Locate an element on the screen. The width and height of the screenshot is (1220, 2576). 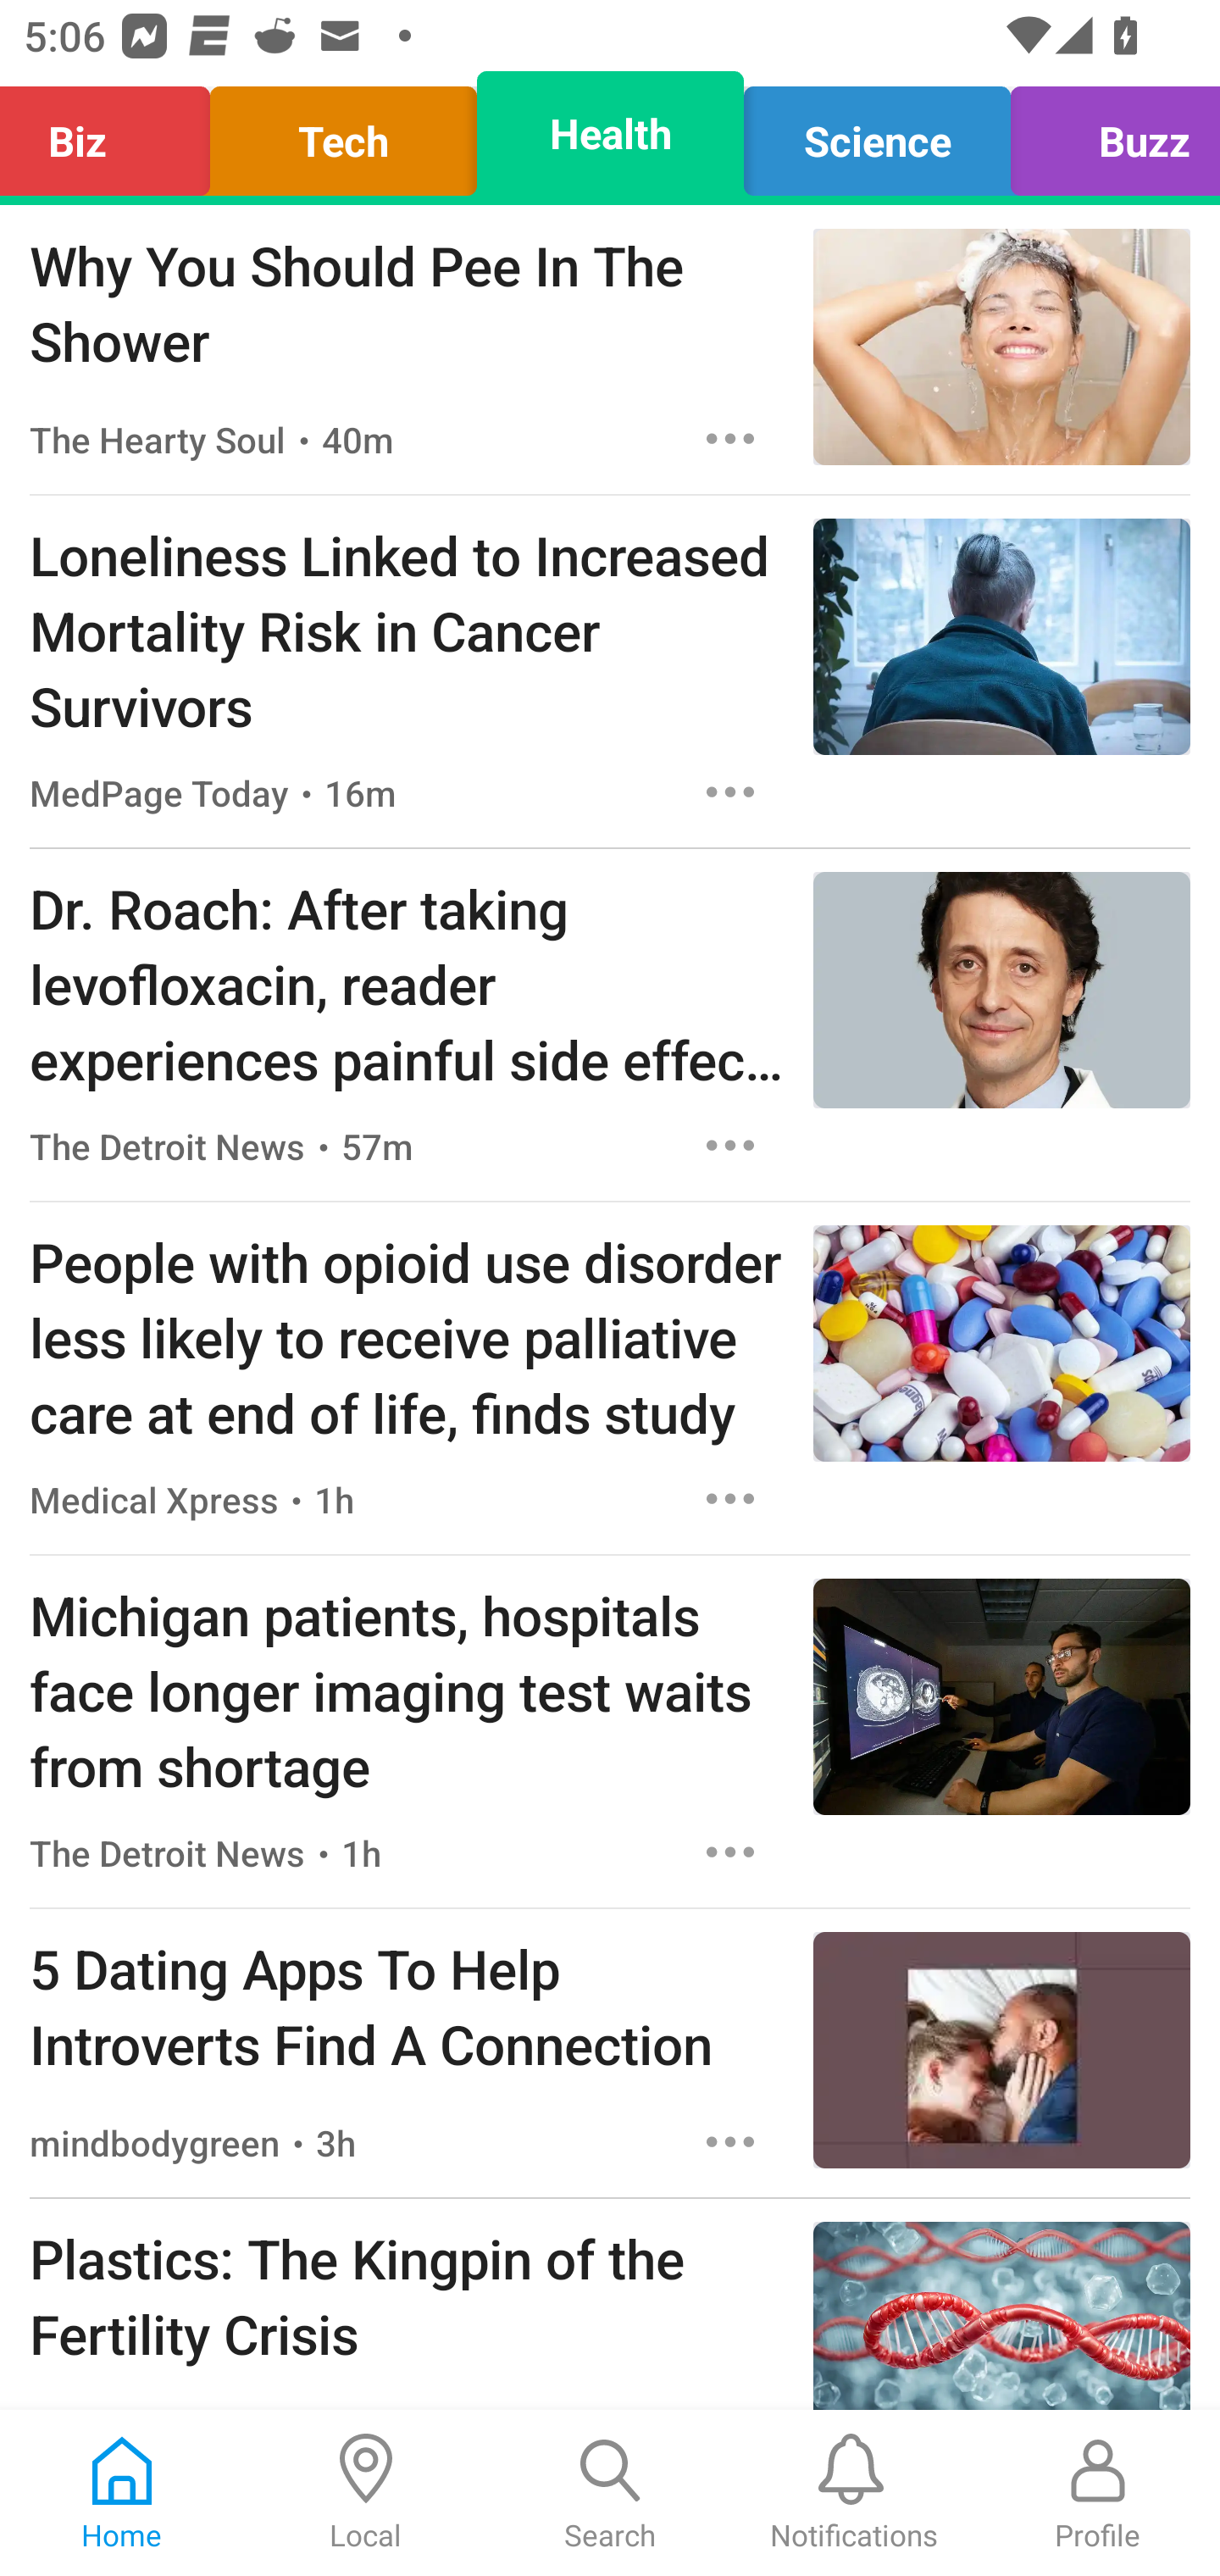
Local is located at coordinates (366, 2493).